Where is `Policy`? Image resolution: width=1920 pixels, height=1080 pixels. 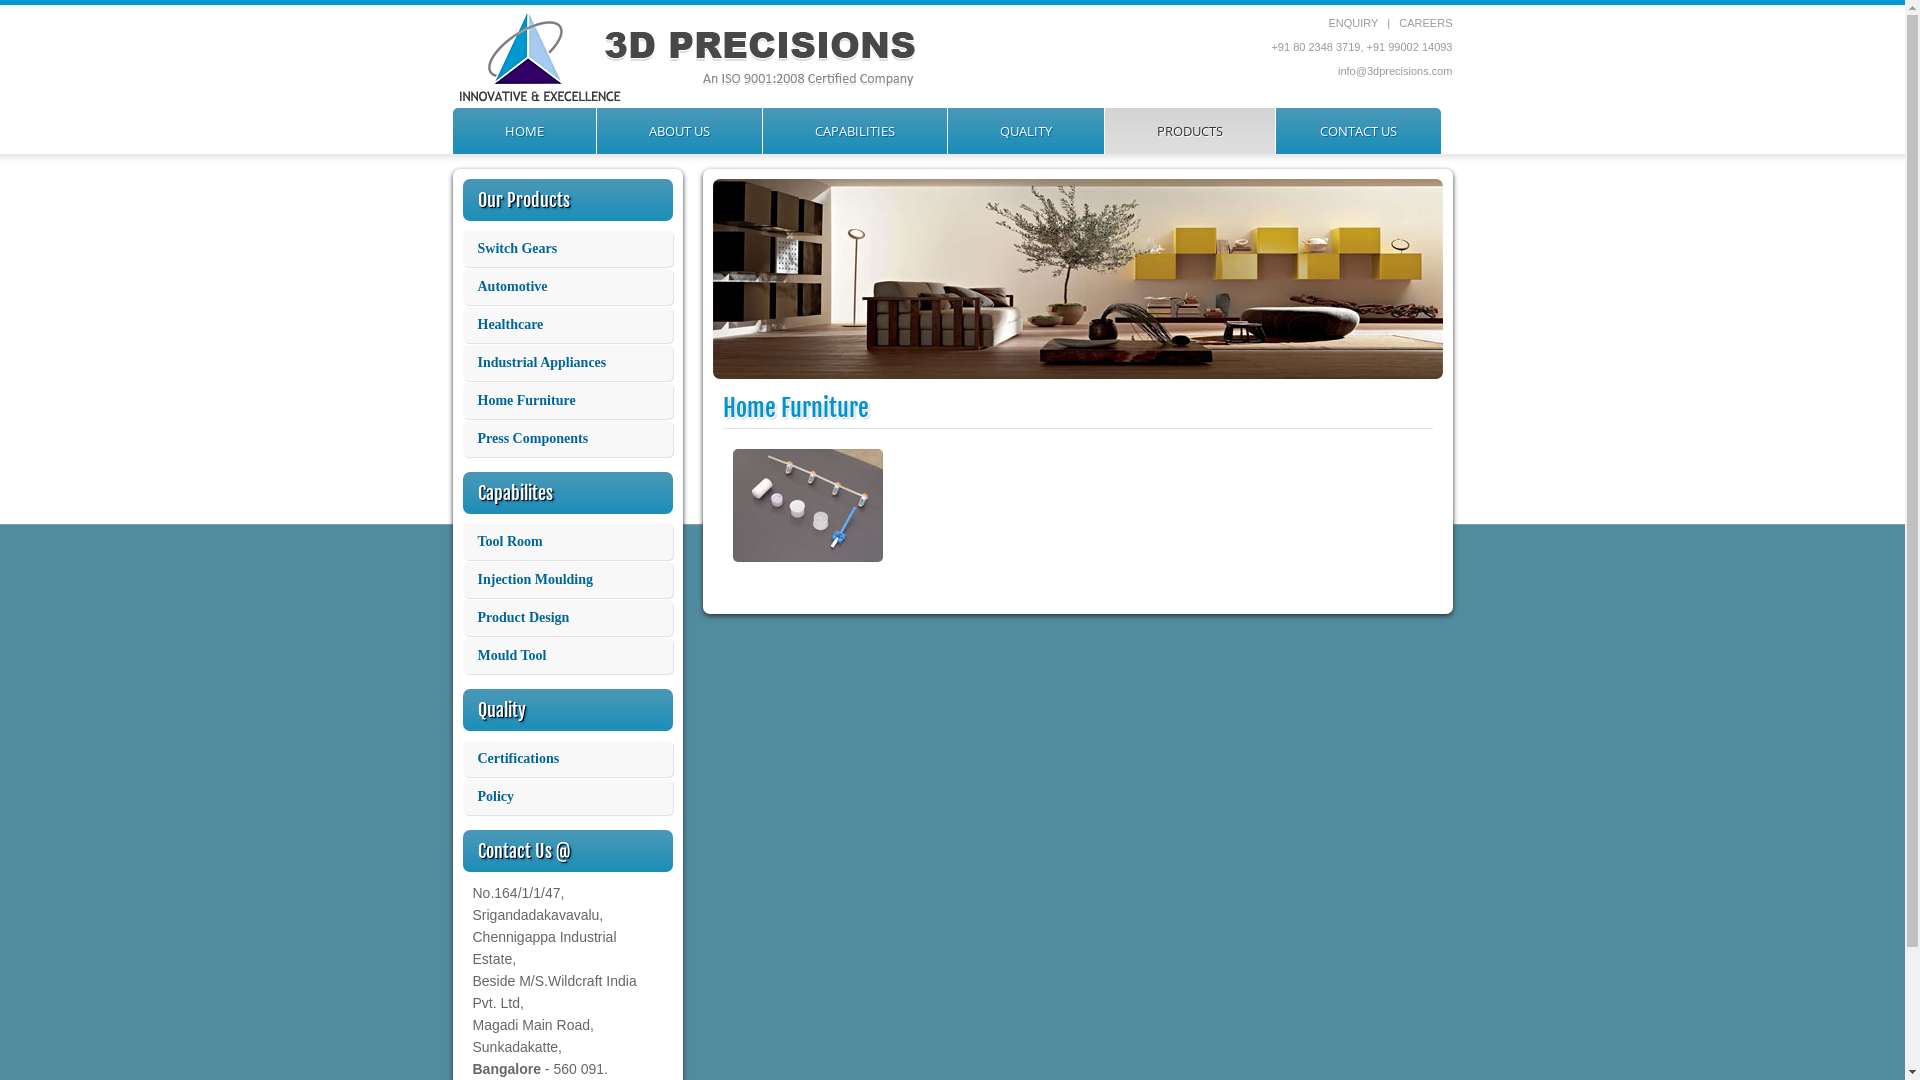 Policy is located at coordinates (567, 797).